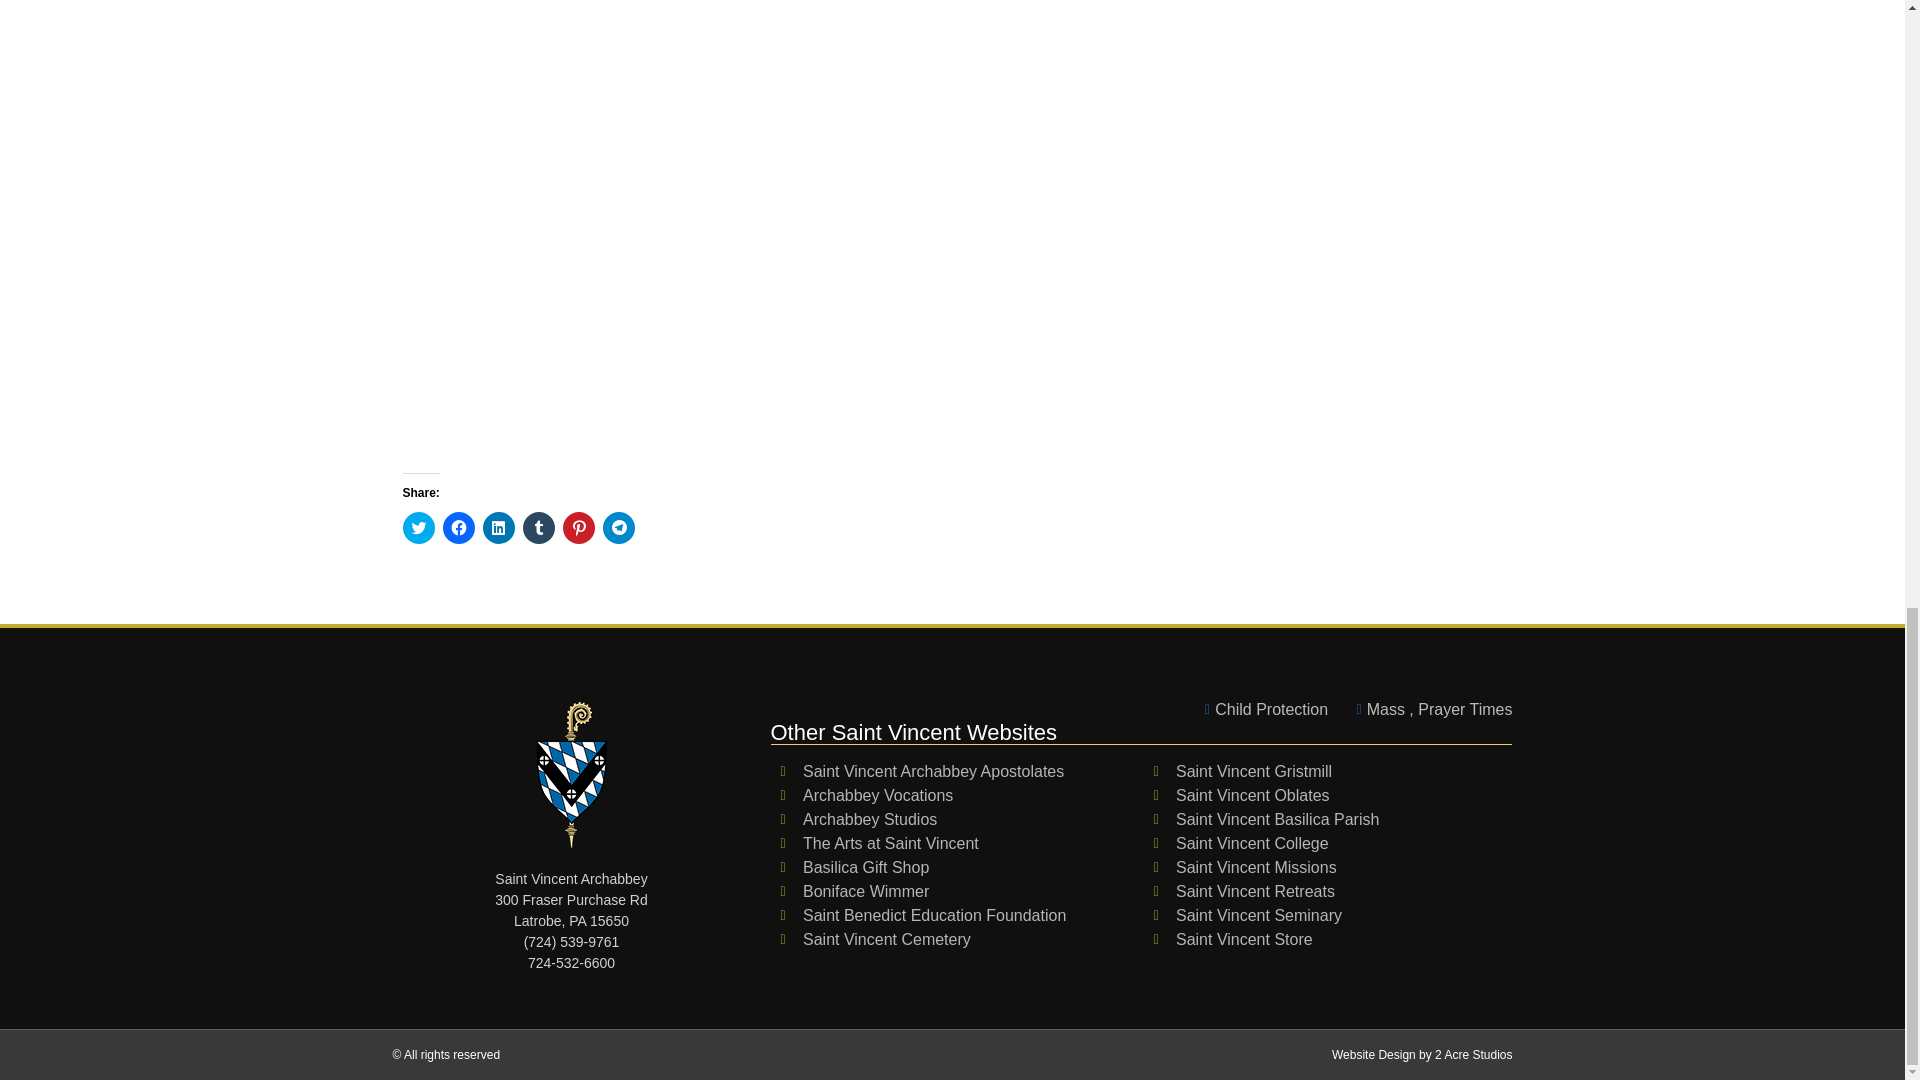  Describe the element at coordinates (956, 772) in the screenshot. I see `Saint Vincent Archabbey Apostolates` at that location.